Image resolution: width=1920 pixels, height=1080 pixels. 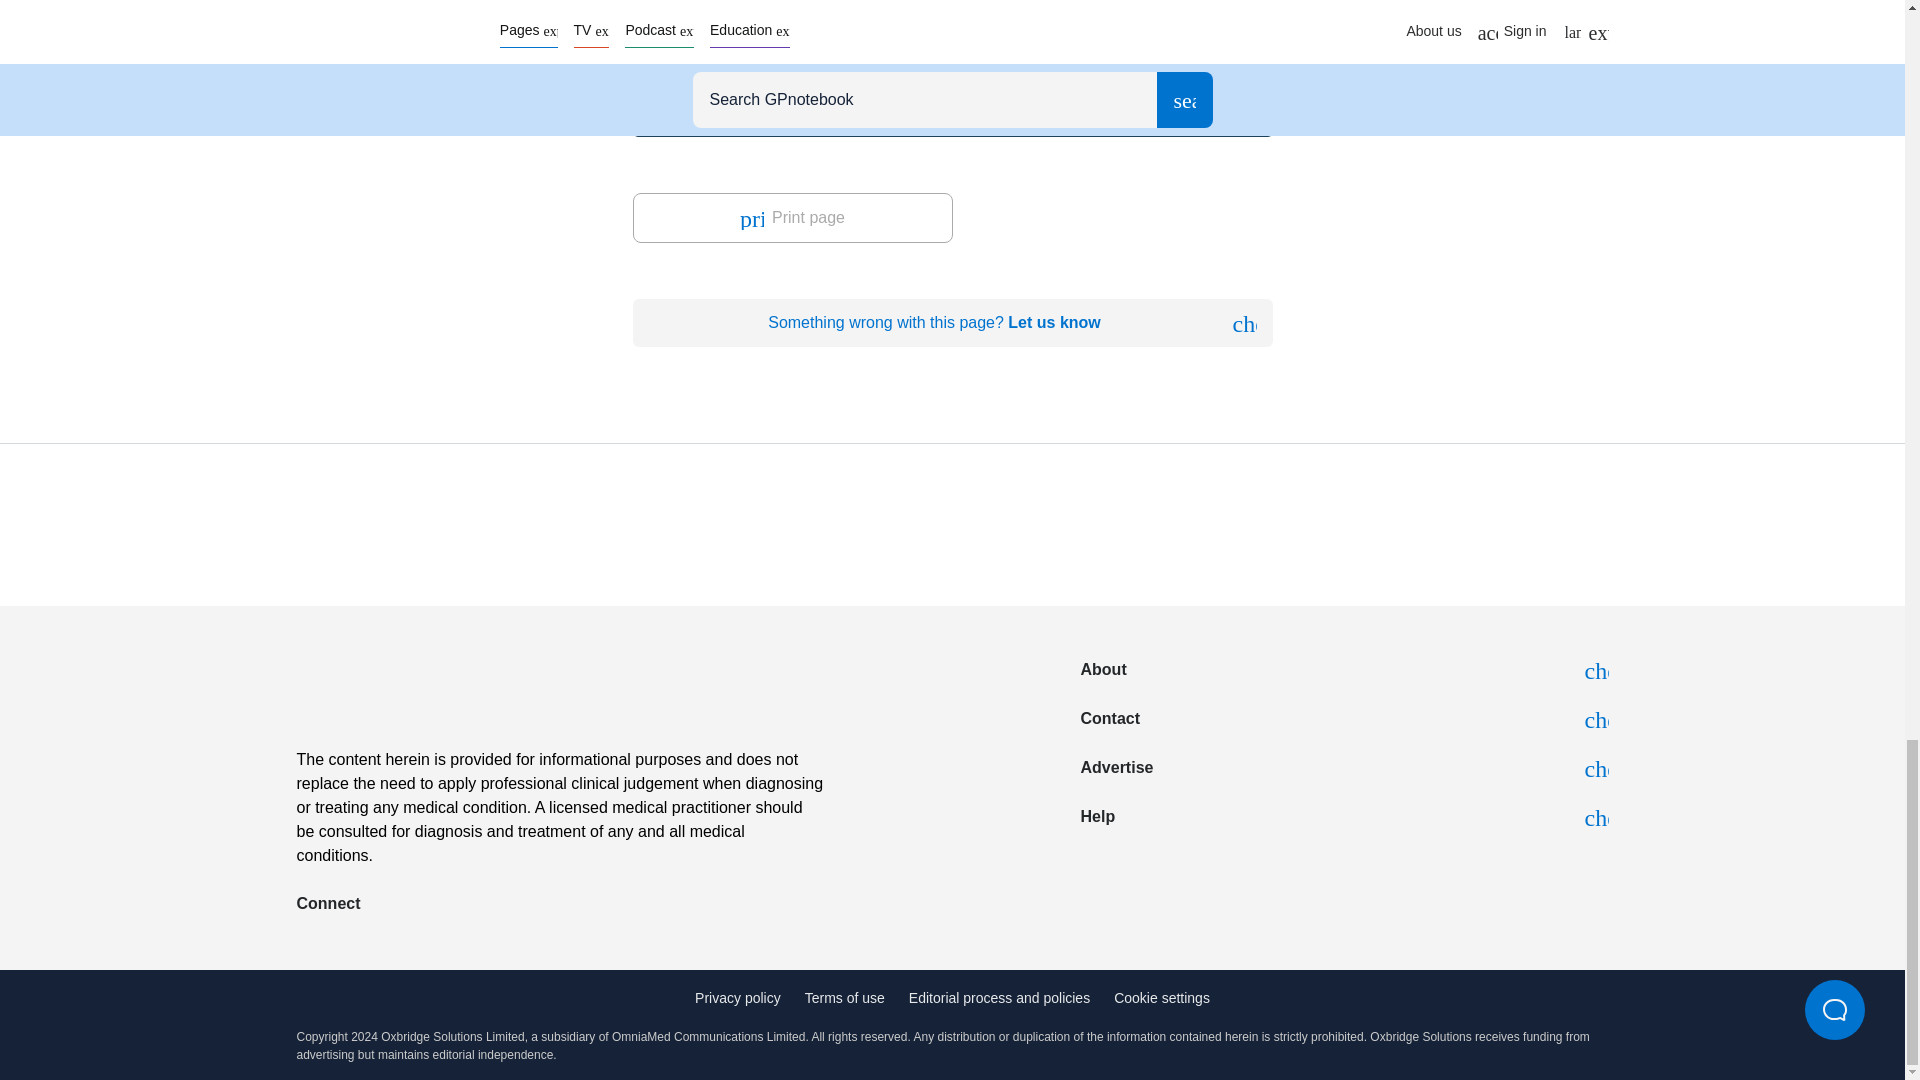 What do you see at coordinates (999, 1000) in the screenshot?
I see `Editorial process and policies` at bounding box center [999, 1000].